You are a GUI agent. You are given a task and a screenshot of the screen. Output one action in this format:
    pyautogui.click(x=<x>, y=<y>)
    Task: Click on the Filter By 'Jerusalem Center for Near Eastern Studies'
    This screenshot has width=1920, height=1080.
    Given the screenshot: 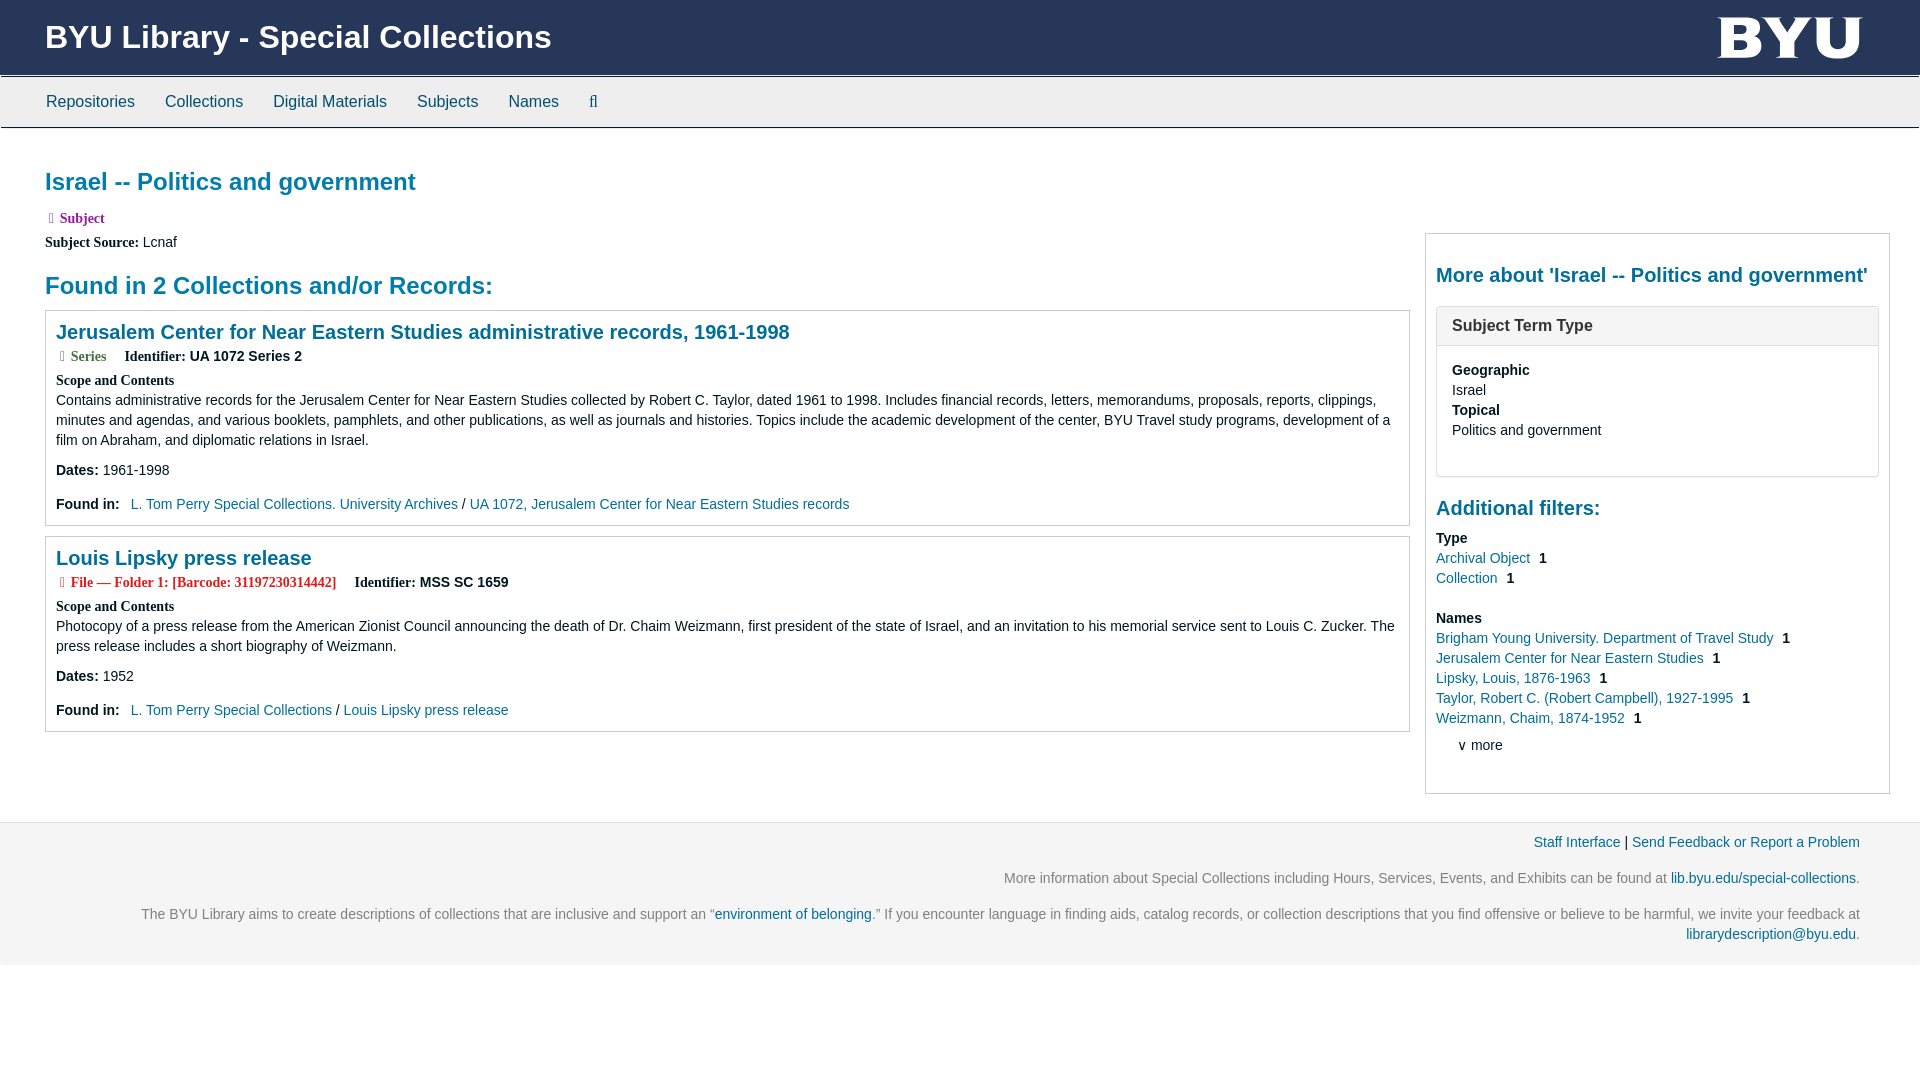 What is the action you would take?
    pyautogui.click(x=1572, y=658)
    